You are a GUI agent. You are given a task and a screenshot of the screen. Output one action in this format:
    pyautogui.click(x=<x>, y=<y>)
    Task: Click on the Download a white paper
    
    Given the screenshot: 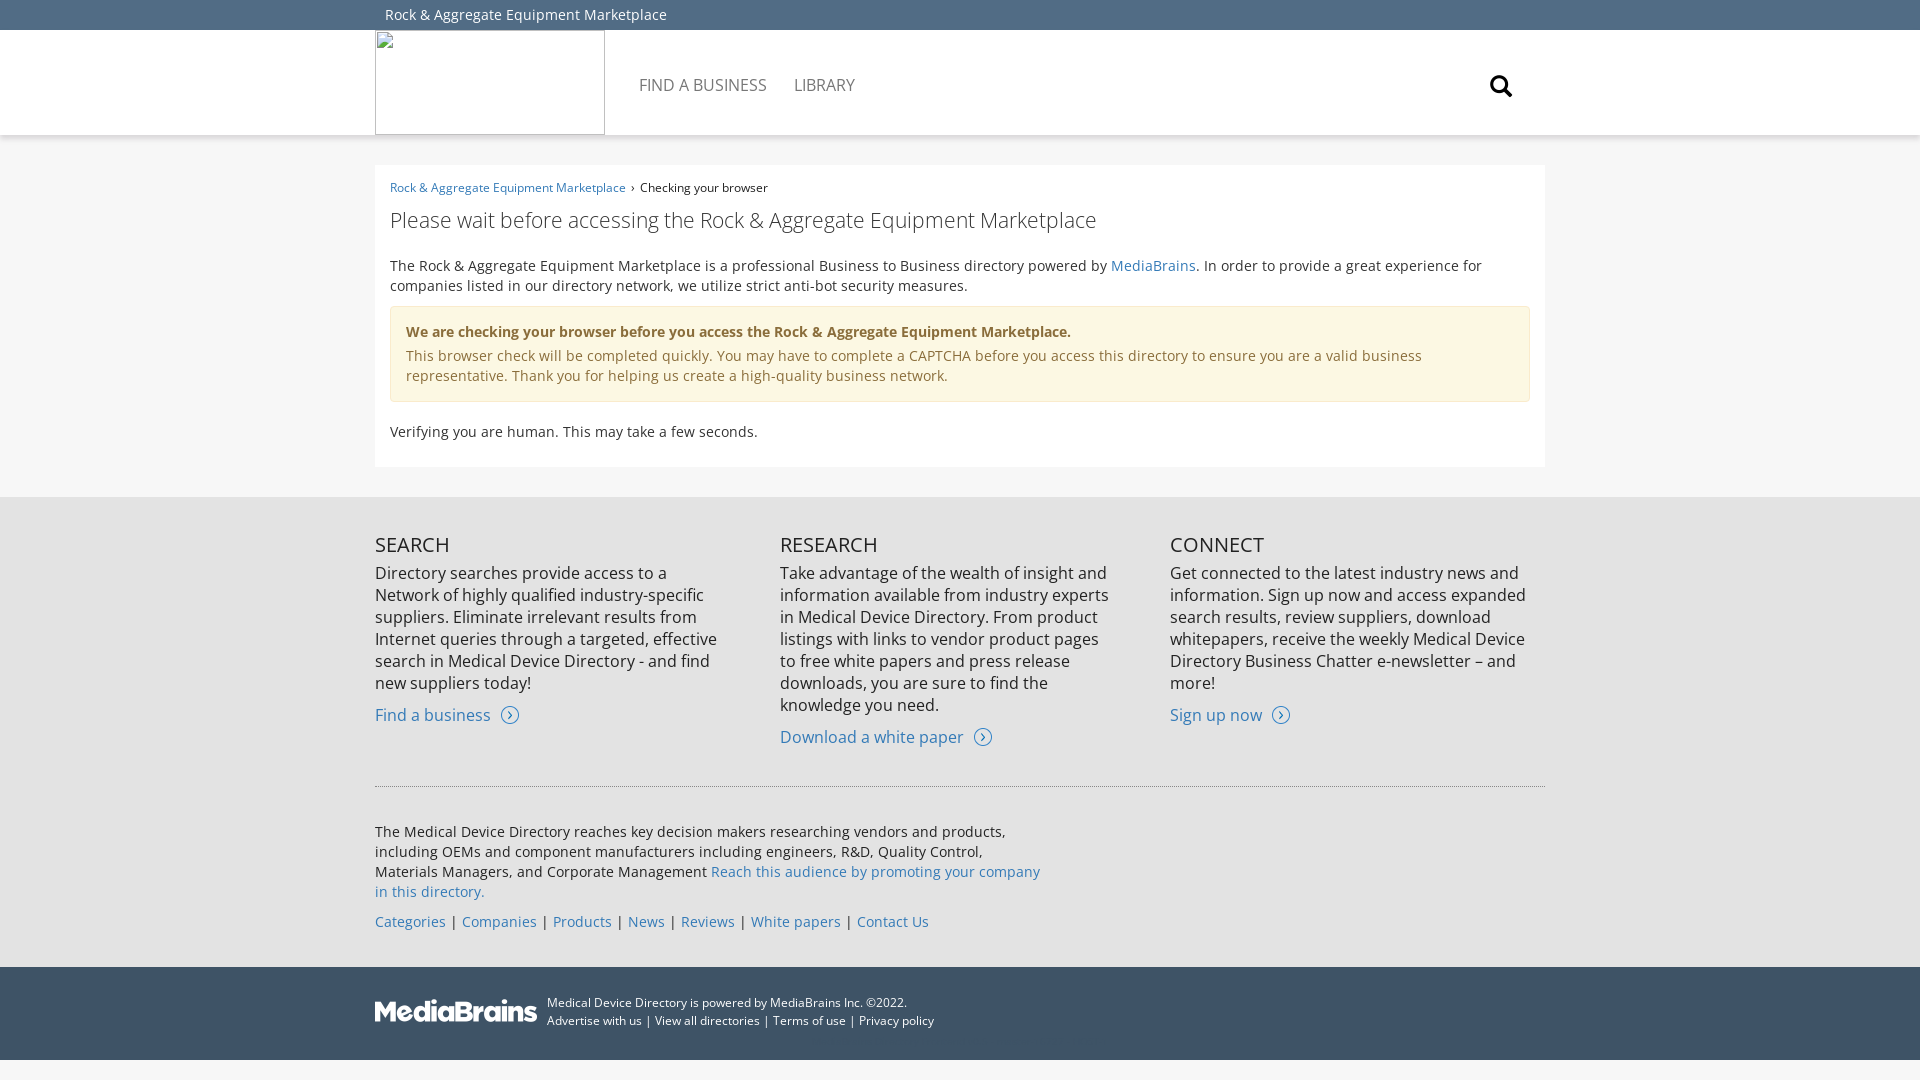 What is the action you would take?
    pyautogui.click(x=886, y=736)
    